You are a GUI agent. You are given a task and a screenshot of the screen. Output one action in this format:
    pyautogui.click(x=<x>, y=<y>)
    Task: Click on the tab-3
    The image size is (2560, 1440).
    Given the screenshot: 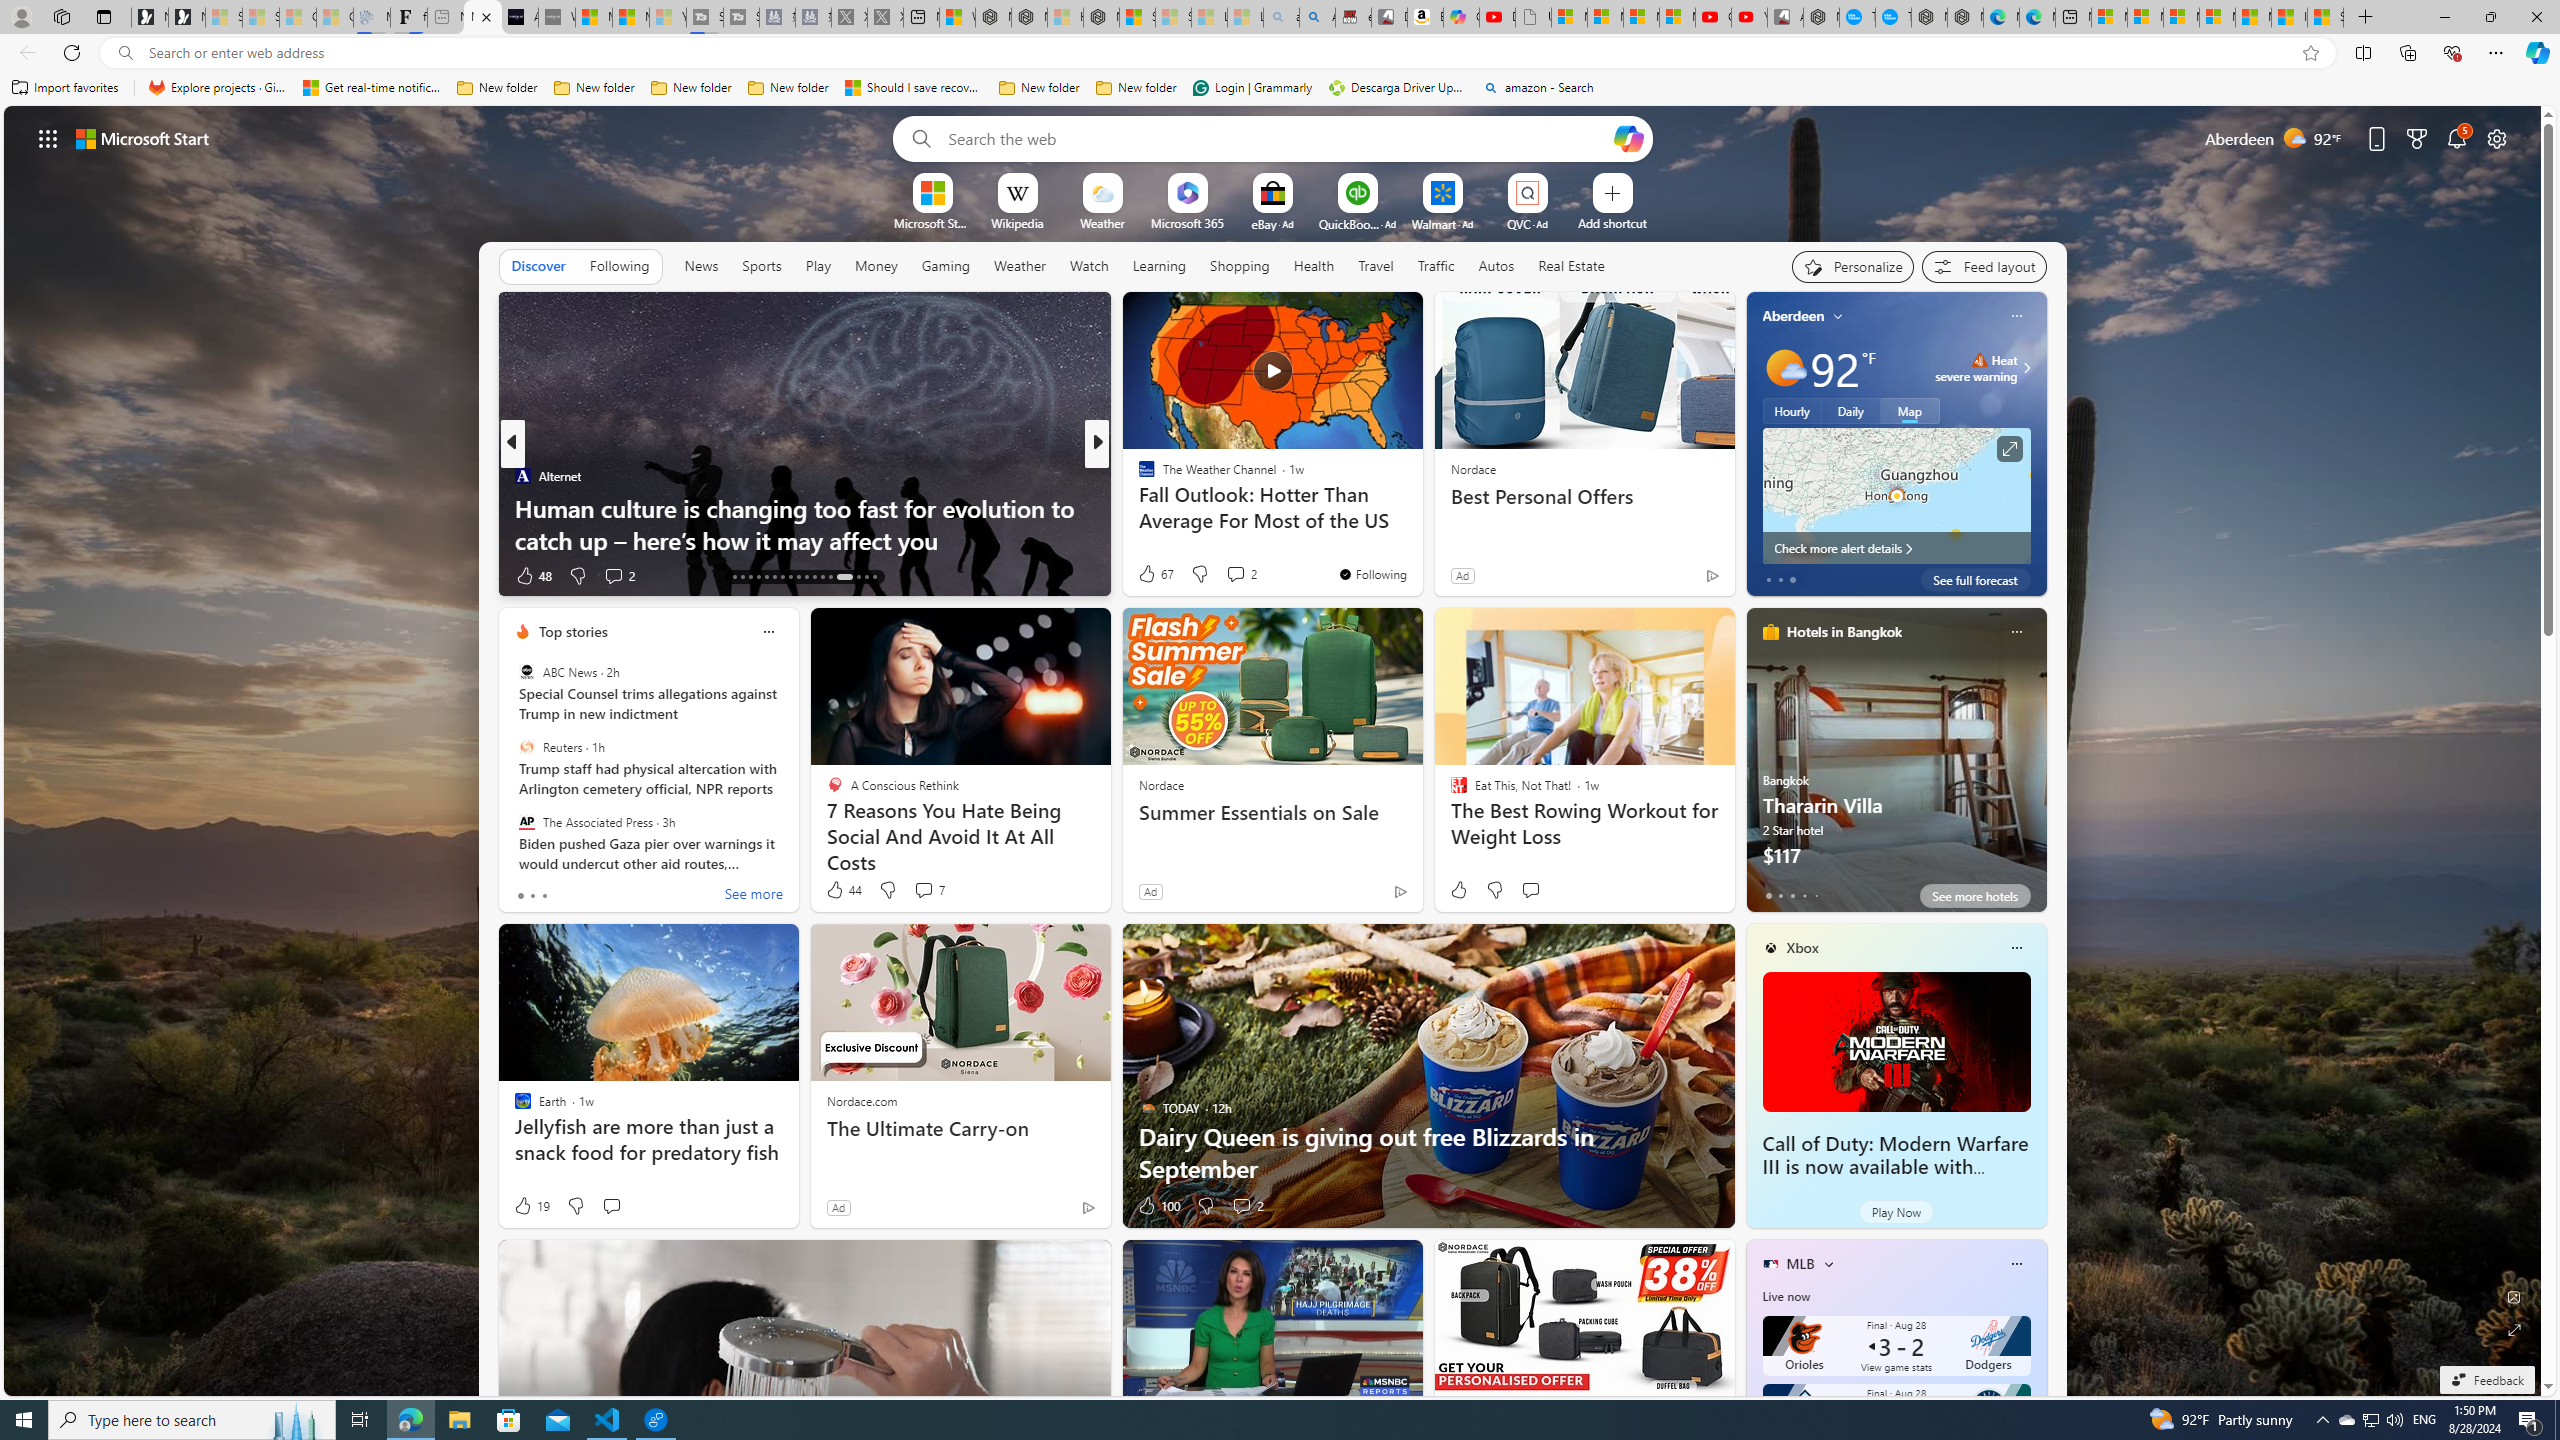 What is the action you would take?
    pyautogui.click(x=1803, y=895)
    